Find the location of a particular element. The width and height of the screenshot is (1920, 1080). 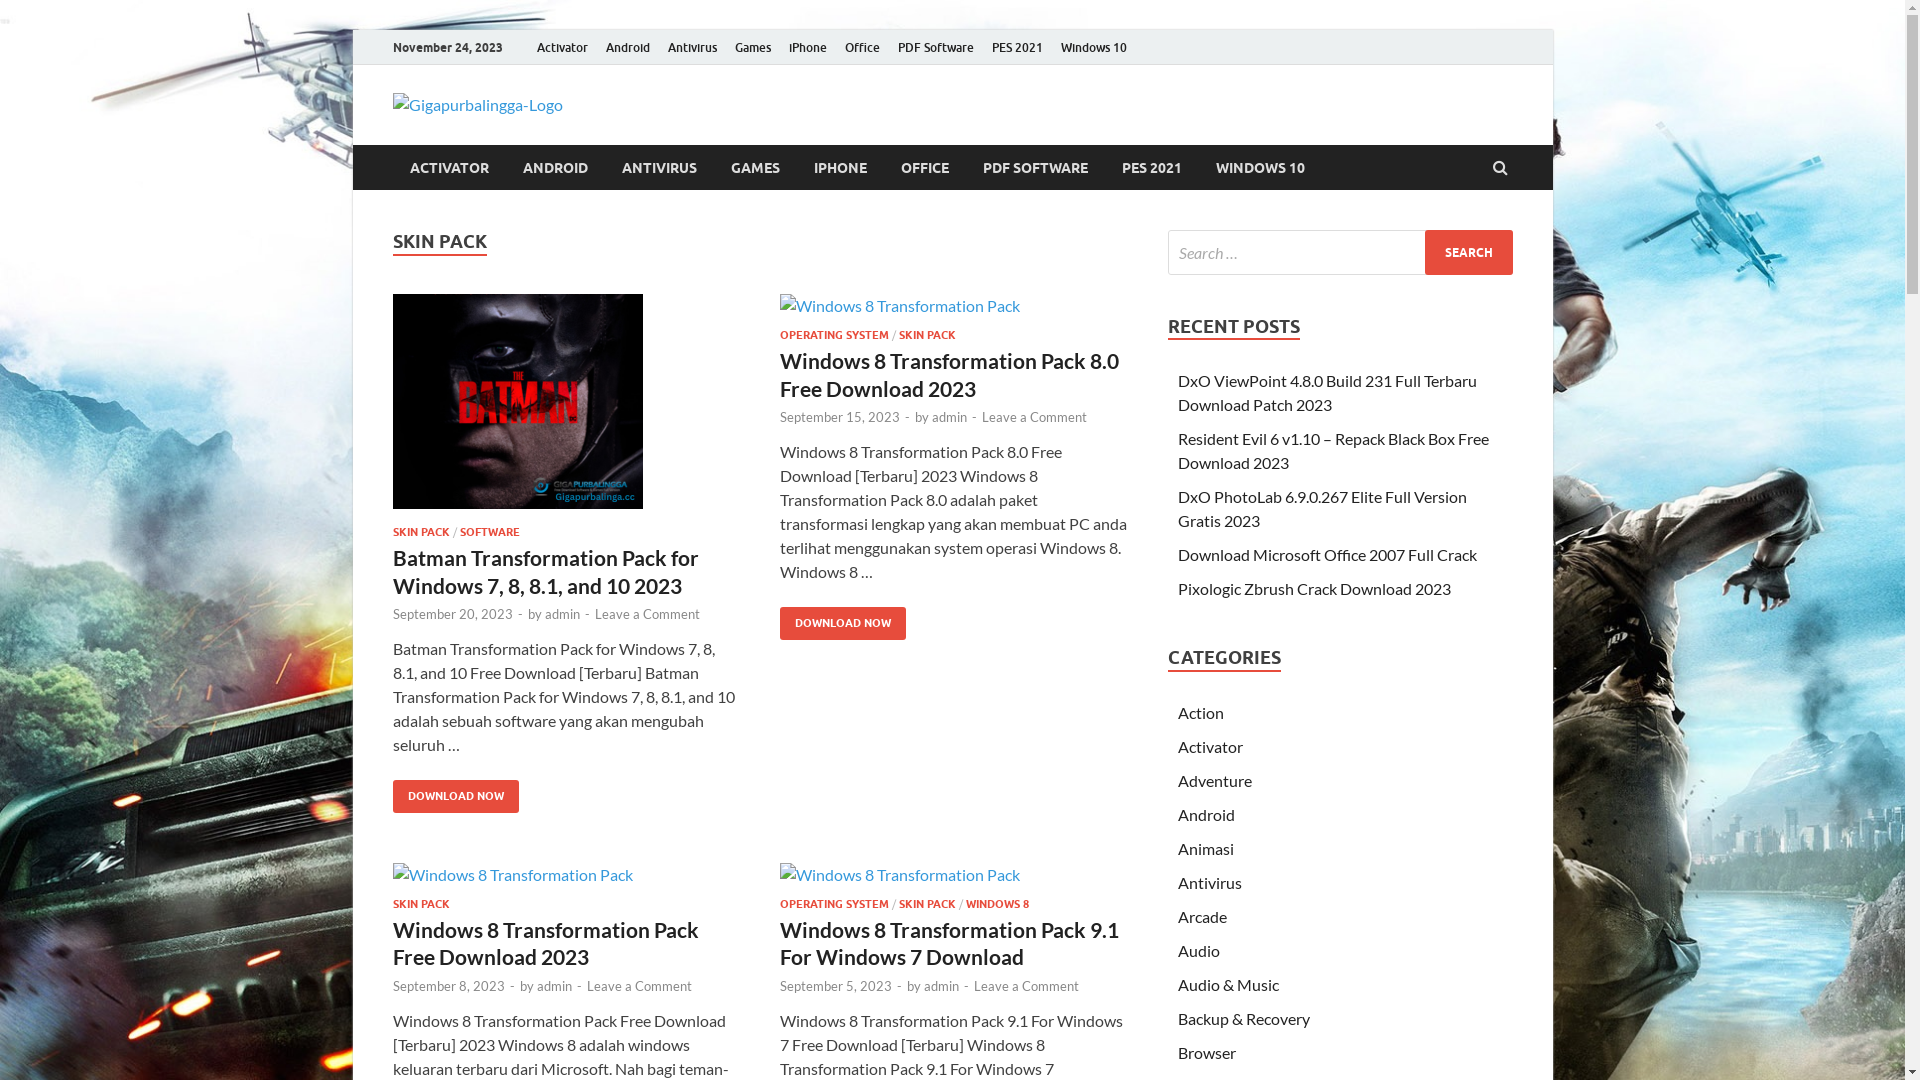

SOFTWARE is located at coordinates (490, 532).